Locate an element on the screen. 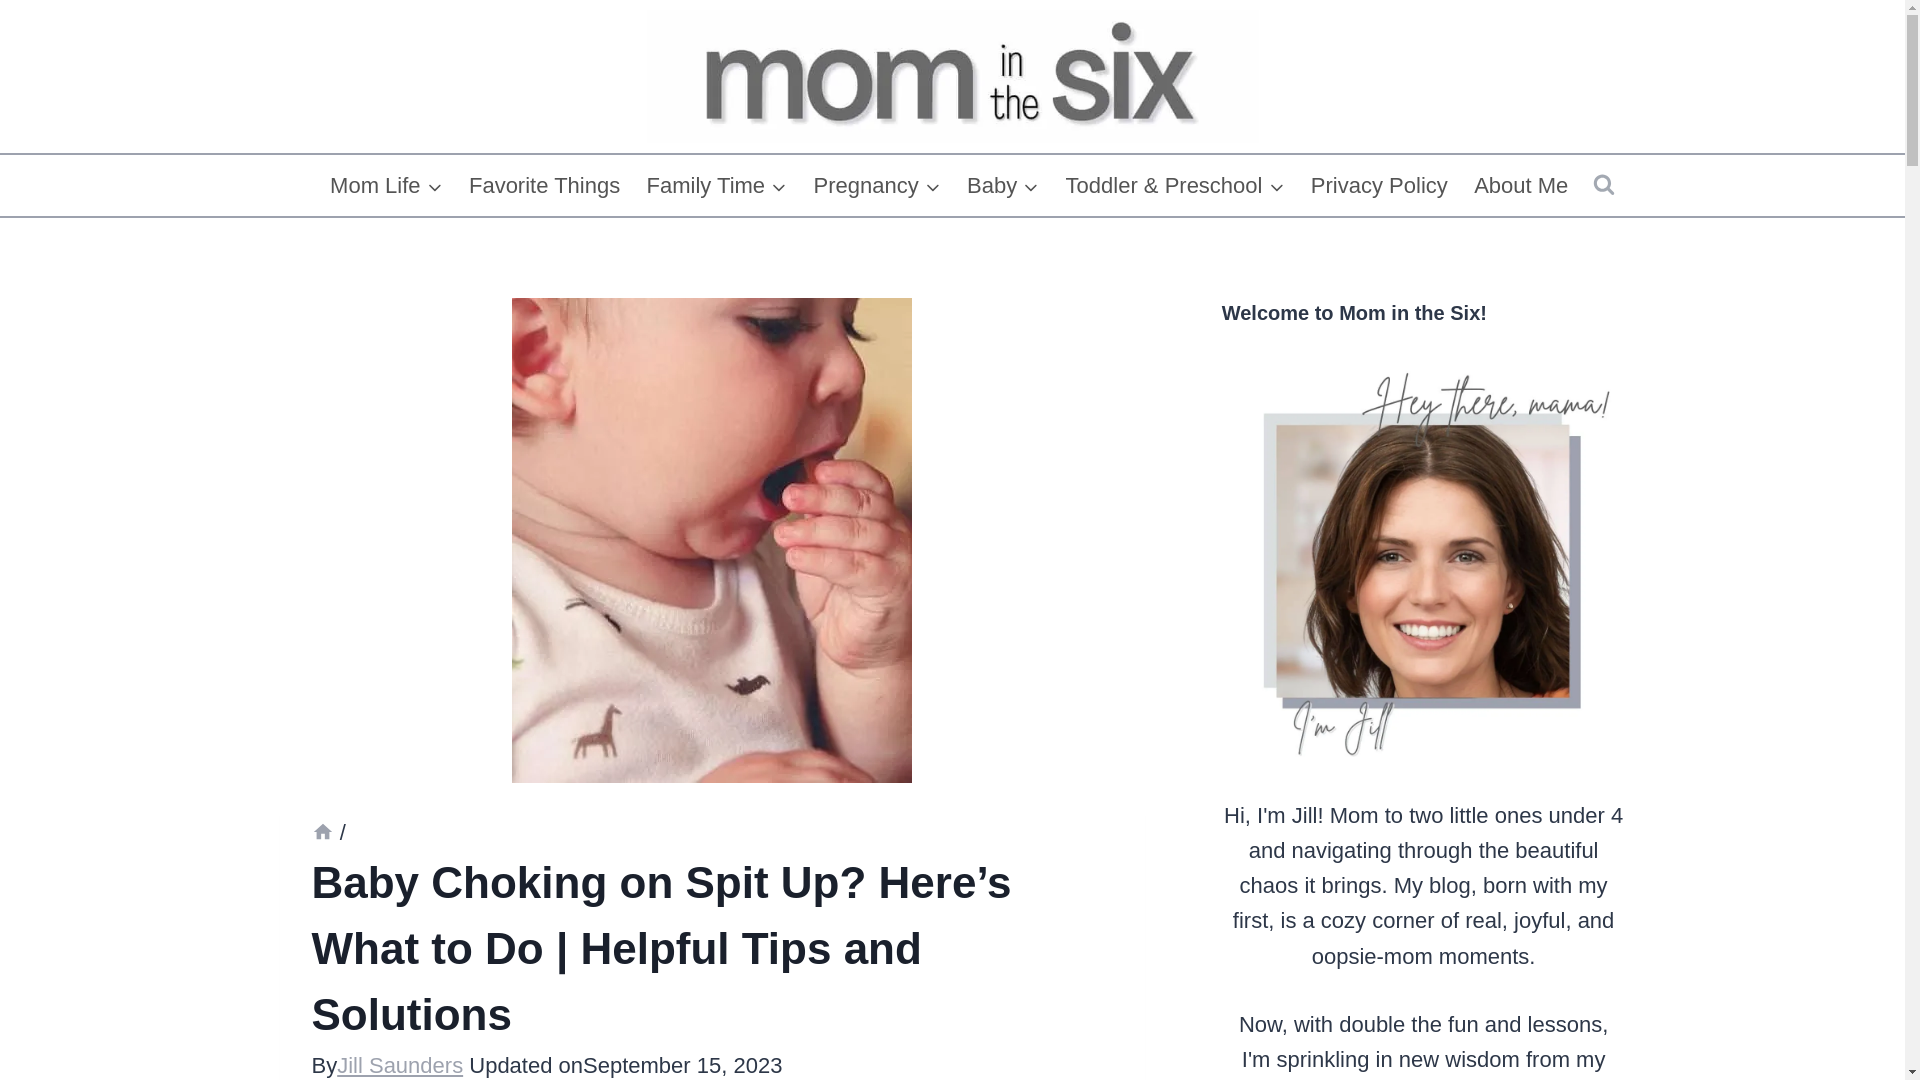 This screenshot has height=1080, width=1920. Jill Saunders is located at coordinates (400, 1065).